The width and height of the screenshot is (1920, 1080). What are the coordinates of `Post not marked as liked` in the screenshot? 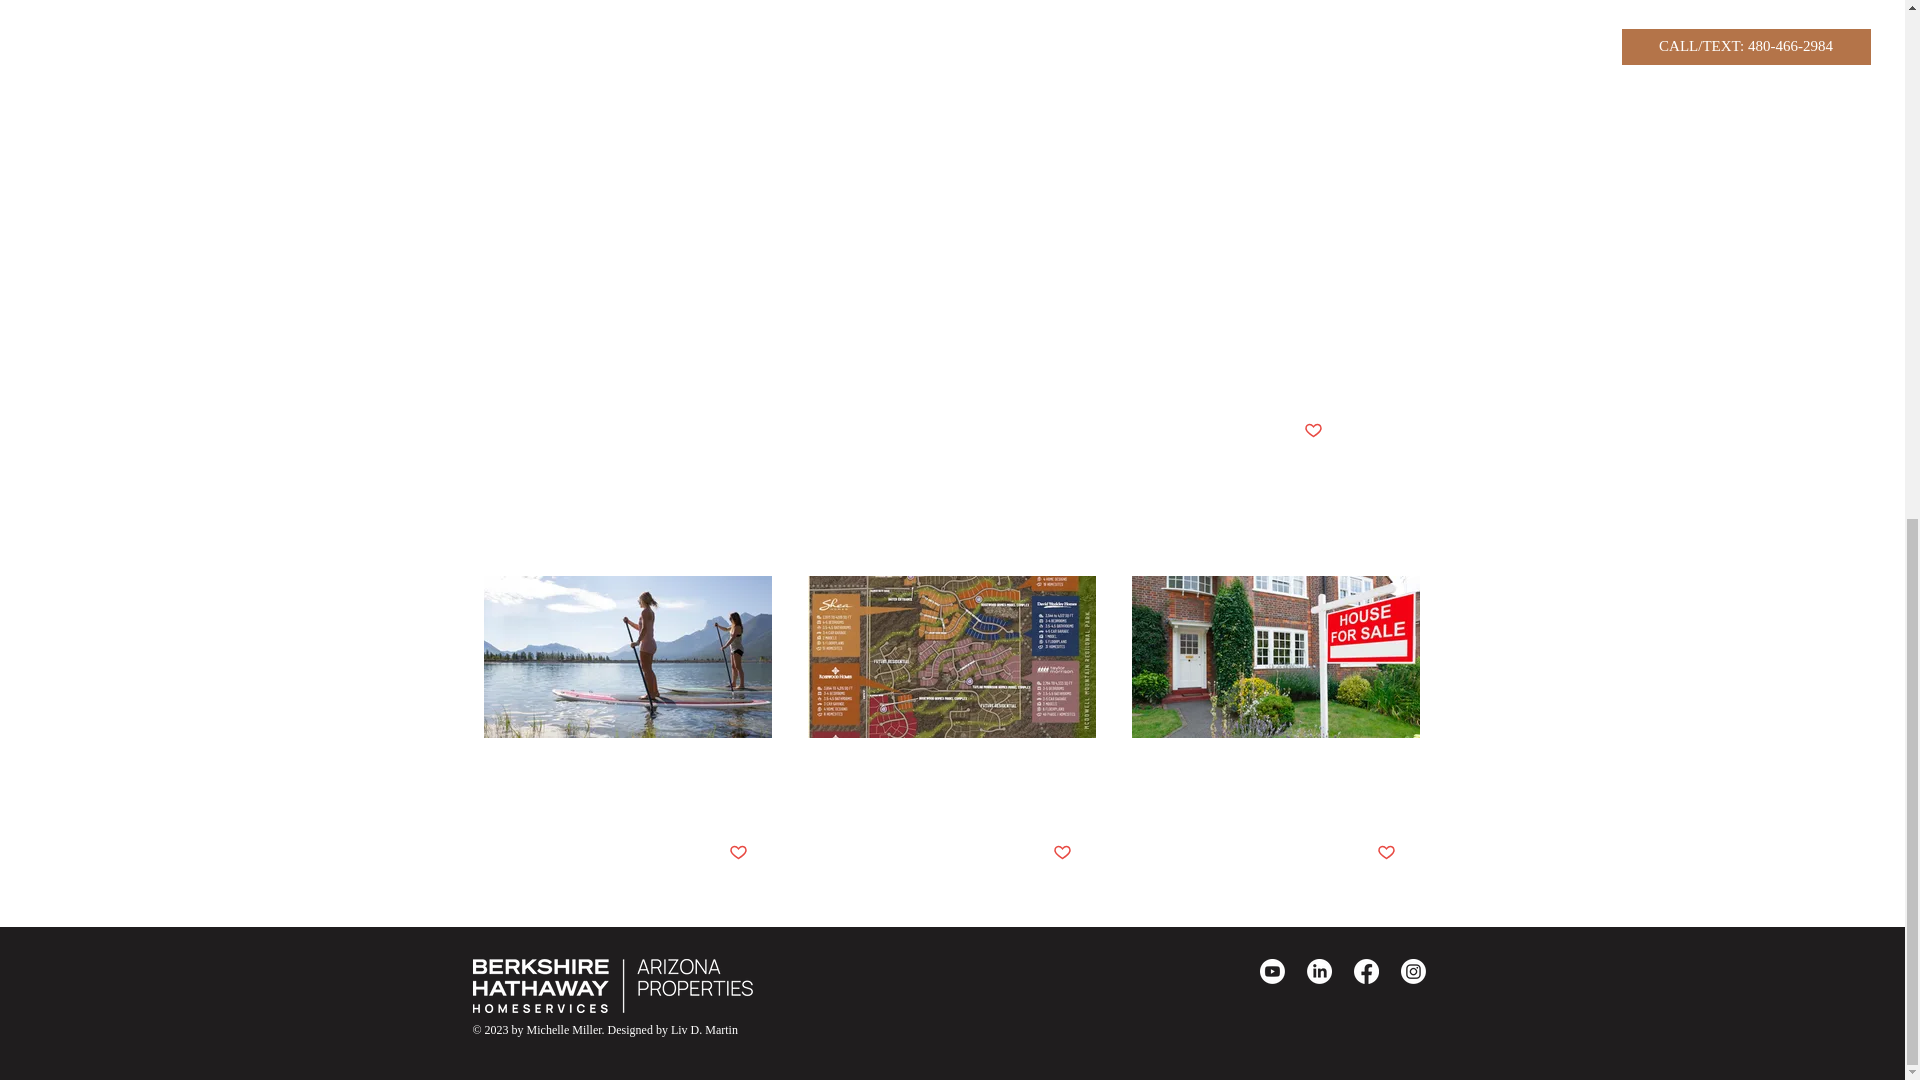 It's located at (1386, 854).